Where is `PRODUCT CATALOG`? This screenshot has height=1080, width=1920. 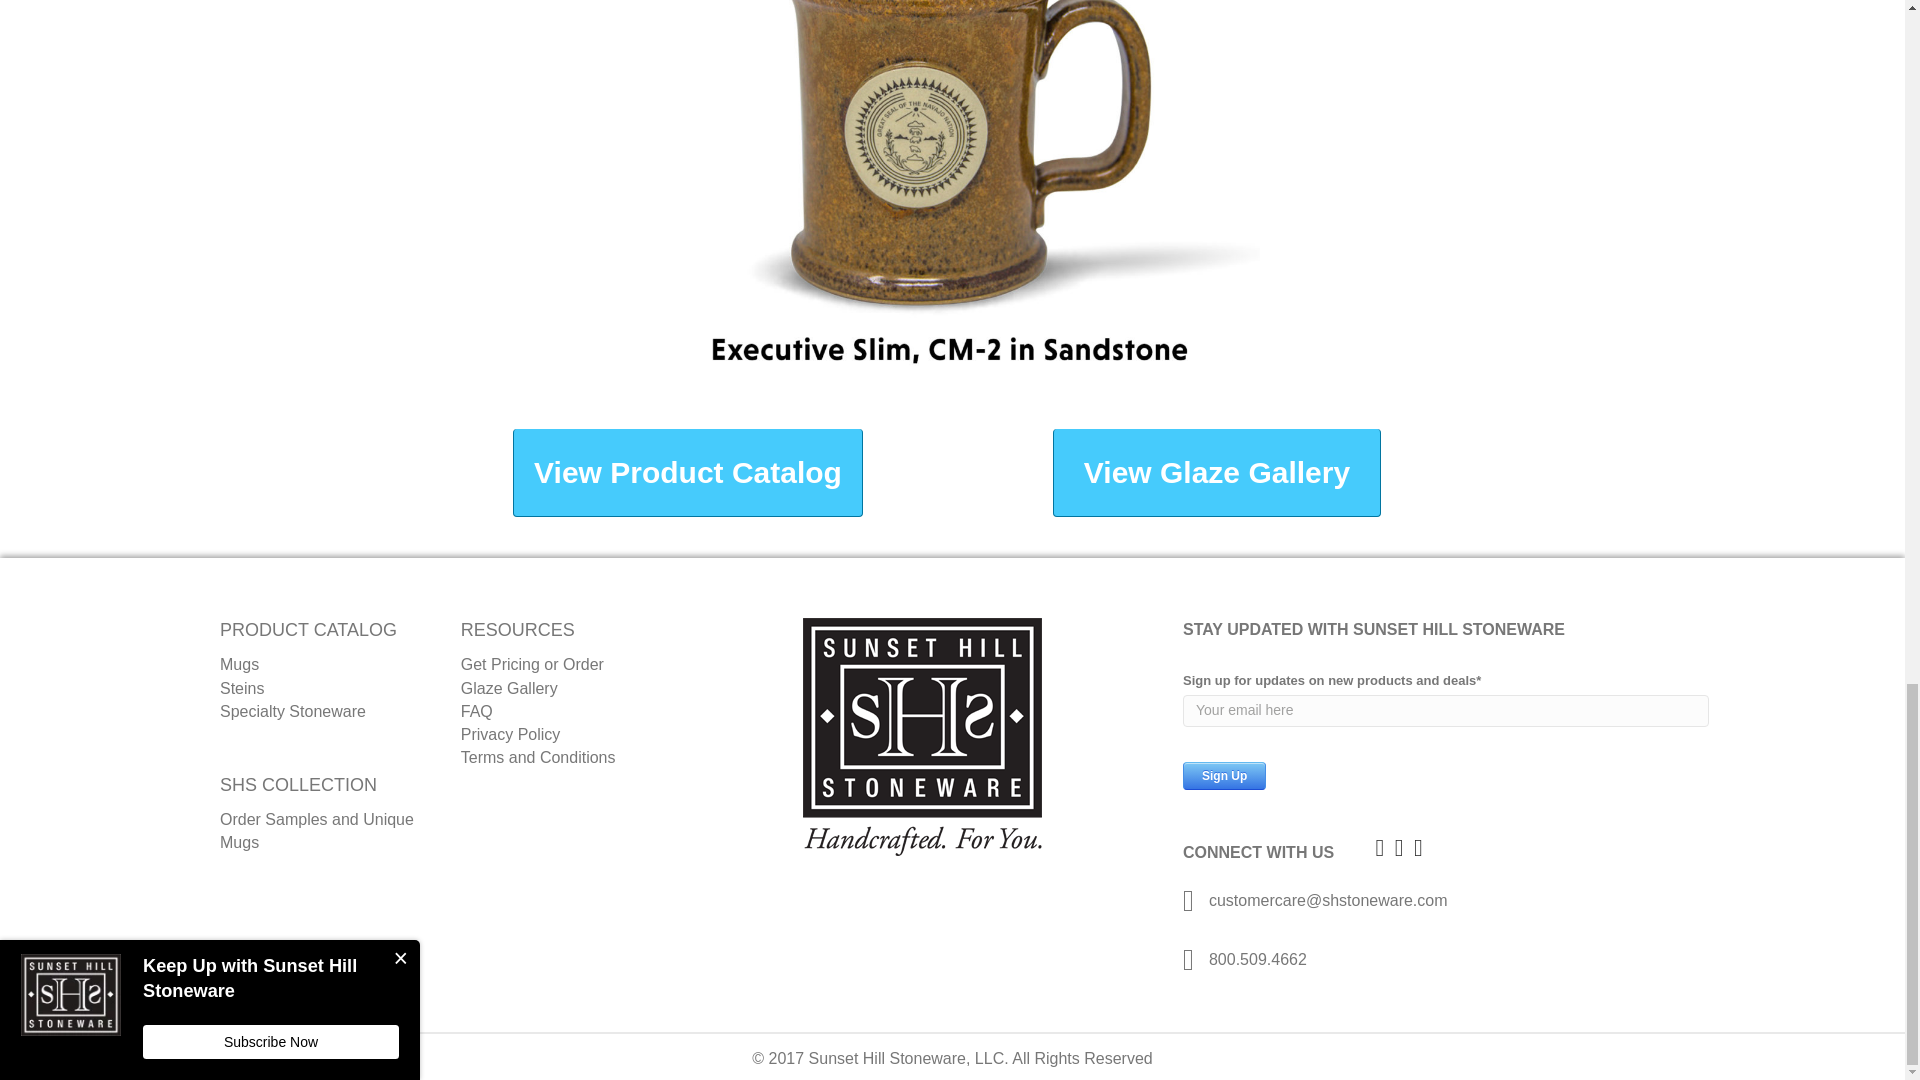 PRODUCT CATALOG is located at coordinates (308, 630).